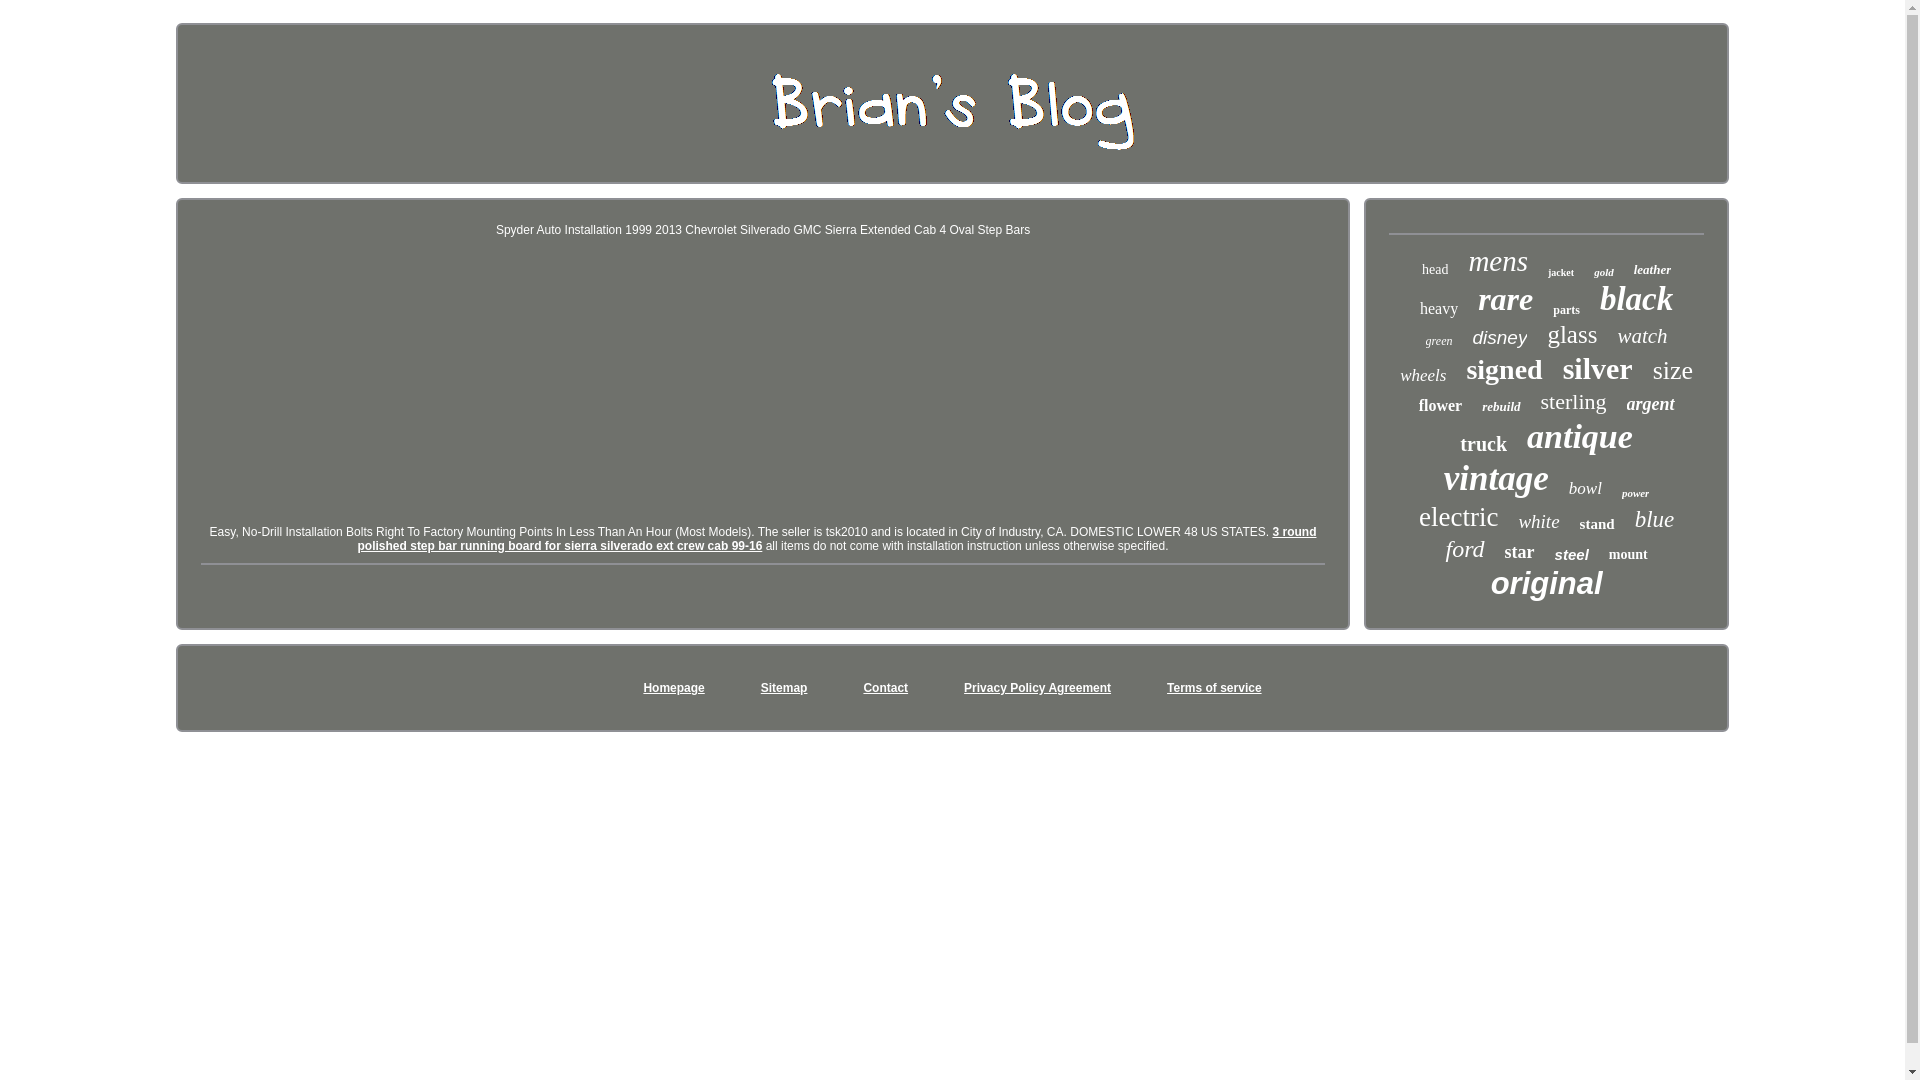  What do you see at coordinates (1499, 338) in the screenshot?
I see `disney` at bounding box center [1499, 338].